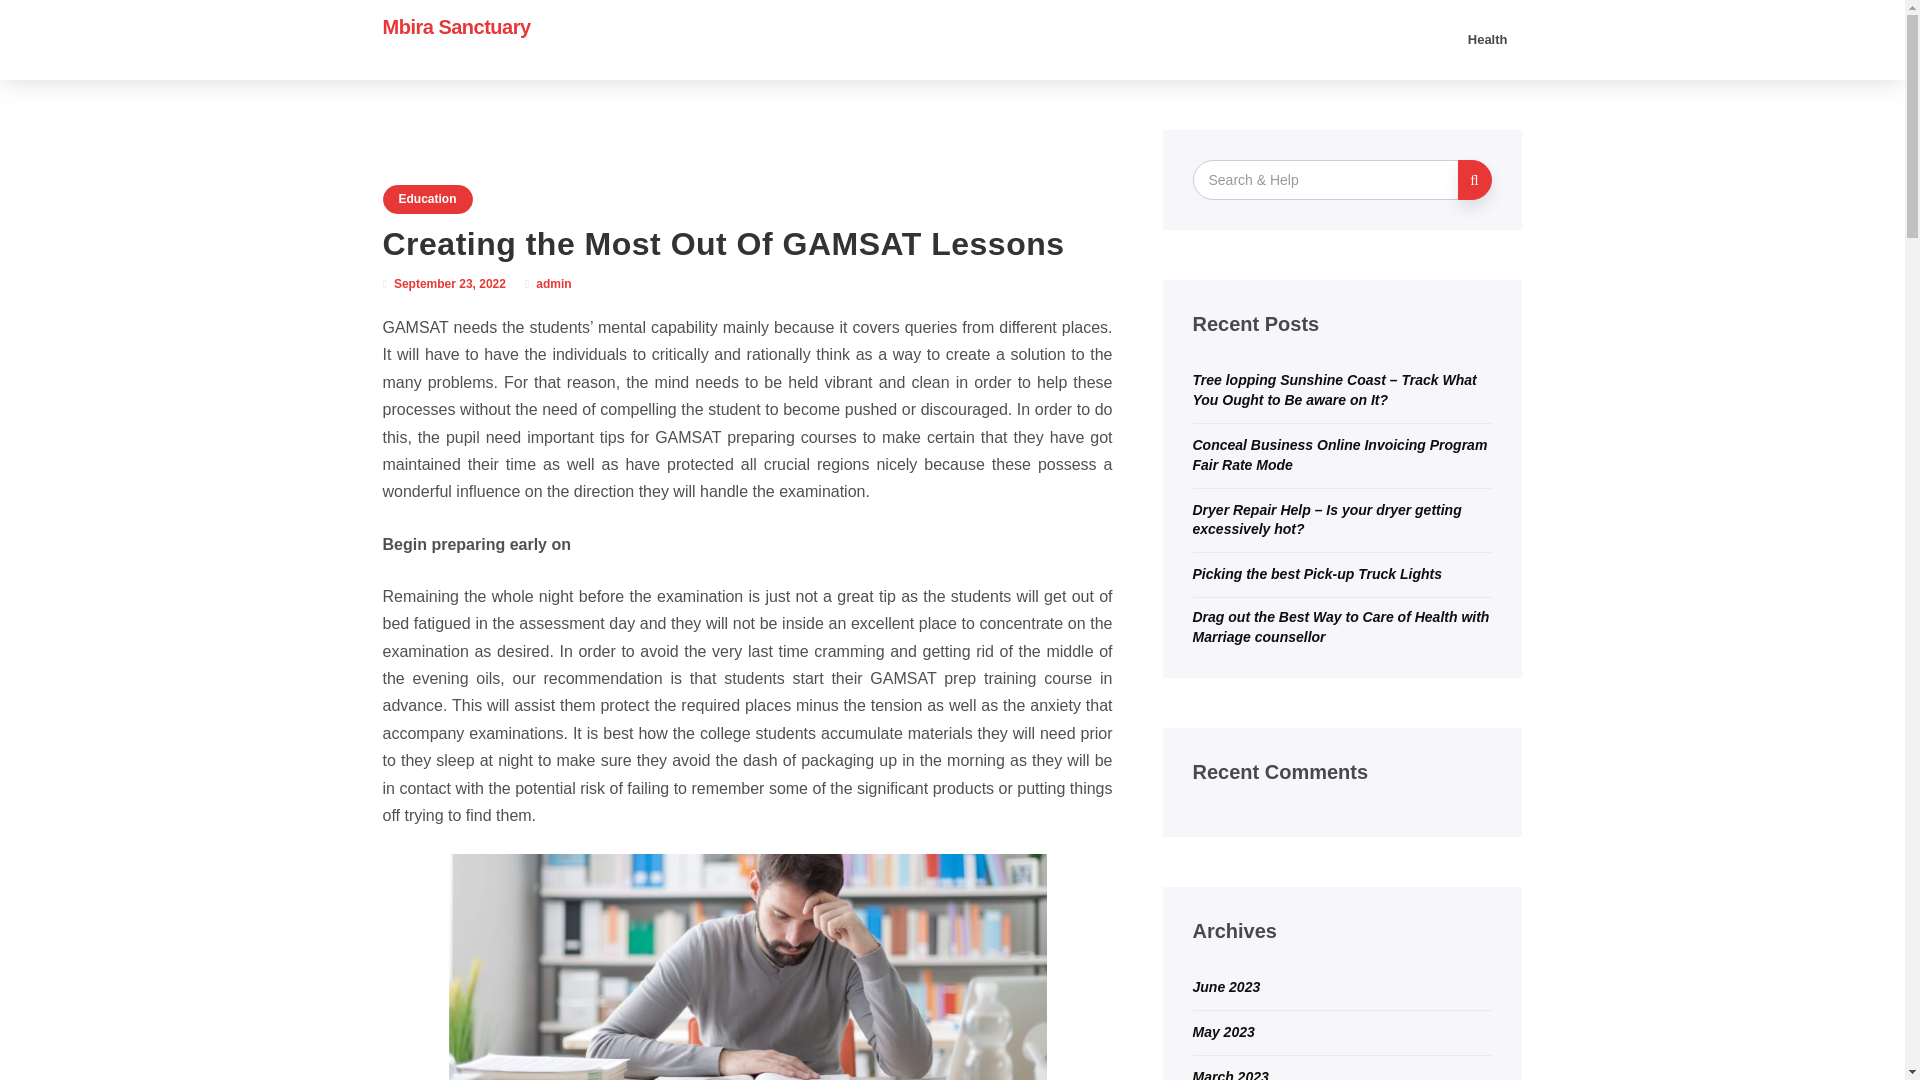 This screenshot has height=1080, width=1920. I want to click on June 2023, so click(1226, 986).